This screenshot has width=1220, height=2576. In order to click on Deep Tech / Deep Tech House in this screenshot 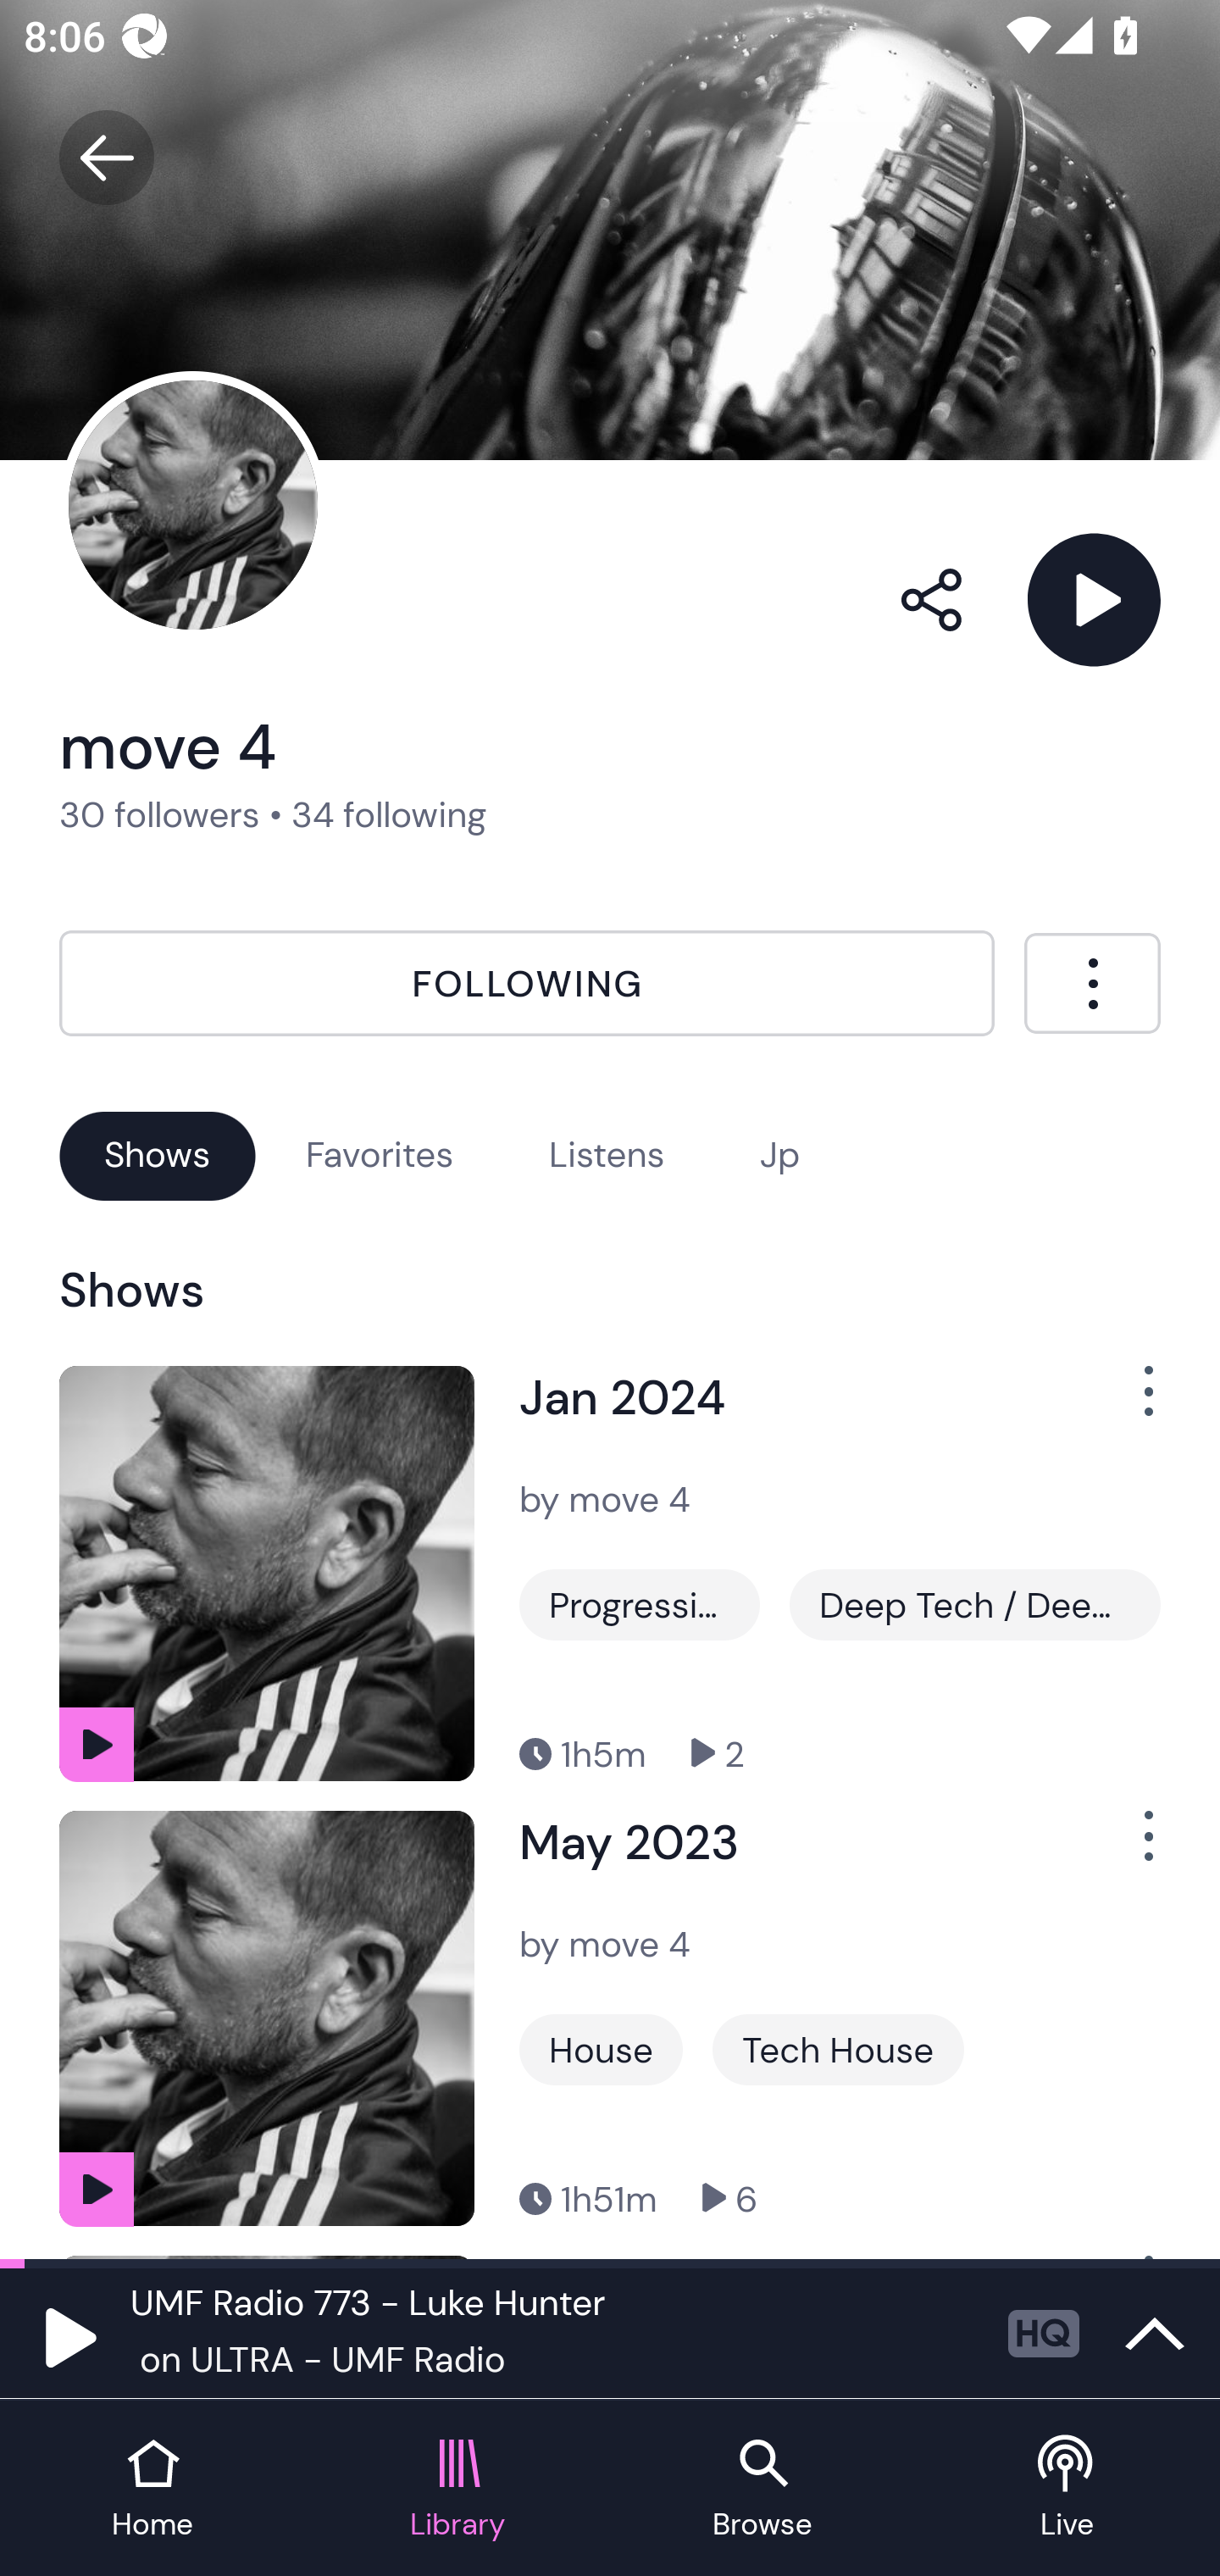, I will do `click(974, 1605)`.